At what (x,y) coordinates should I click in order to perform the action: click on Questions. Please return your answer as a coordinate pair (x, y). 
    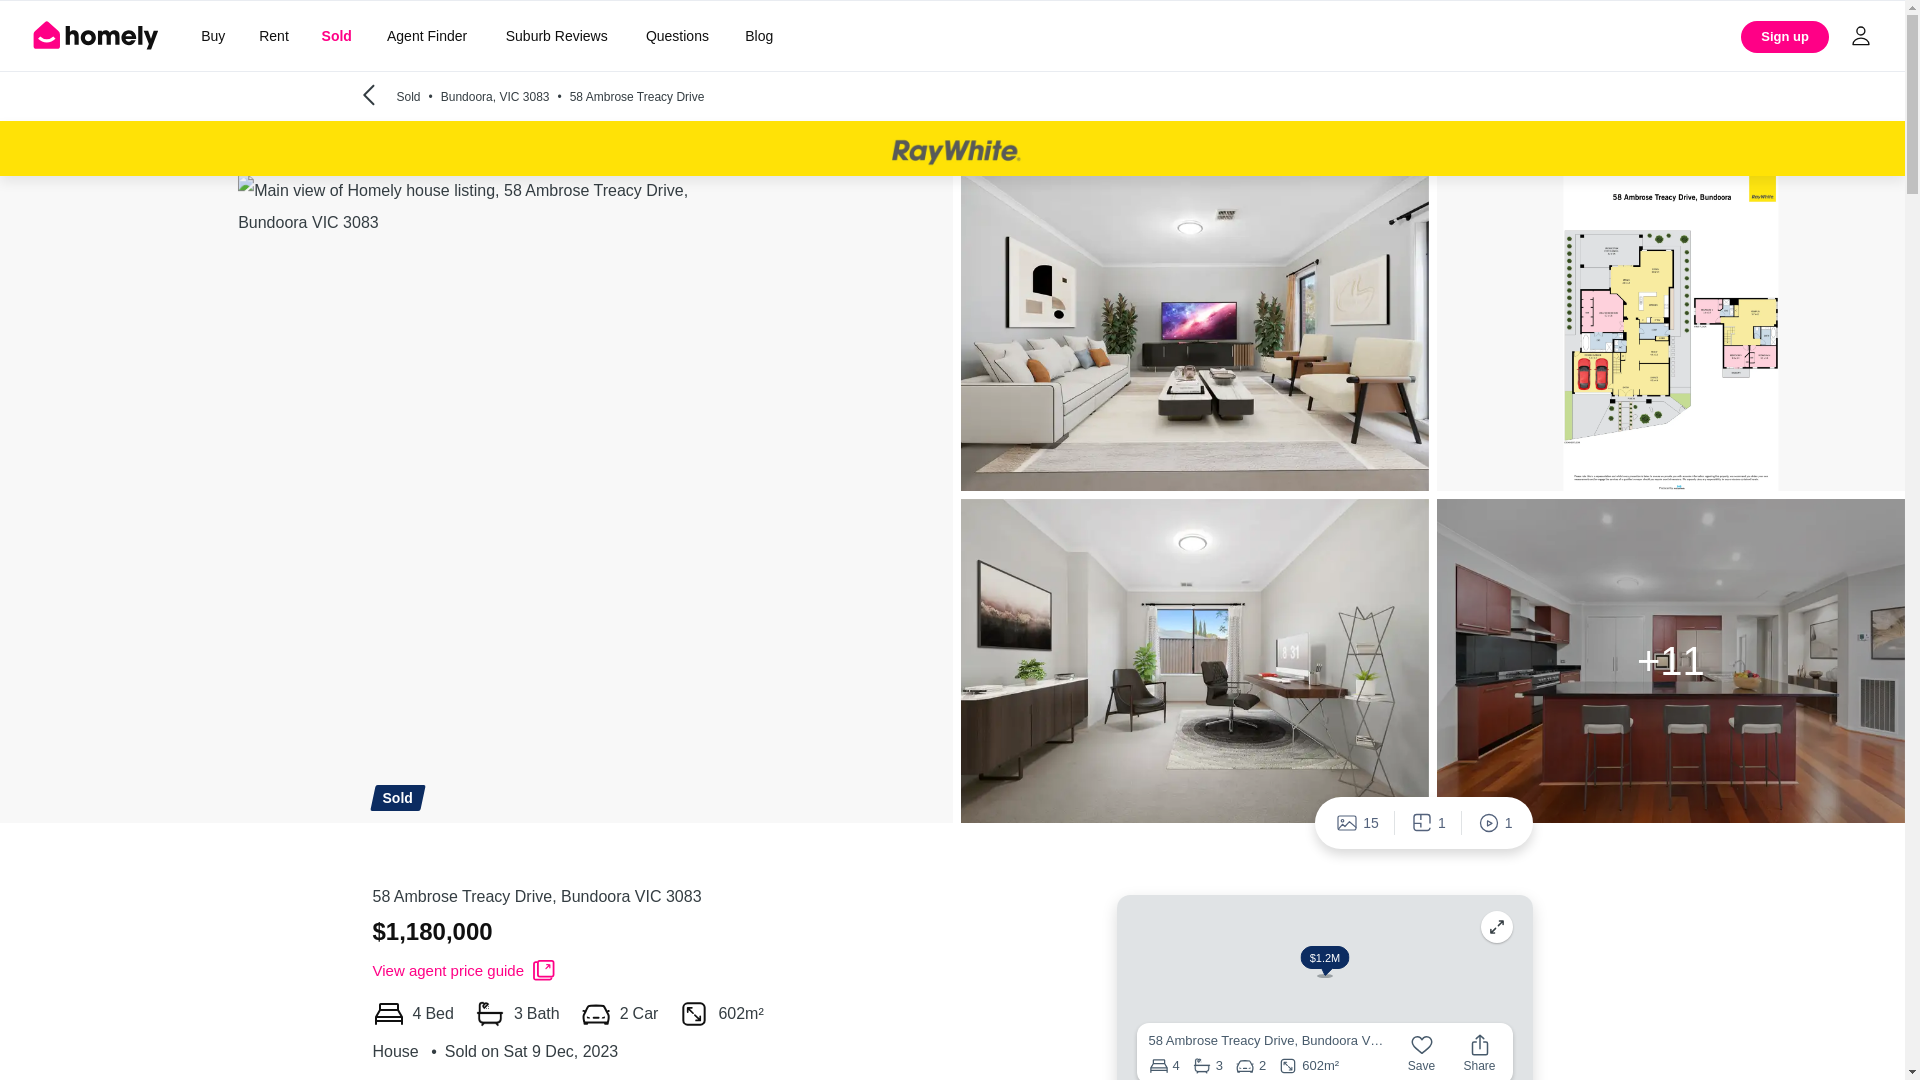
    Looking at the image, I should click on (677, 36).